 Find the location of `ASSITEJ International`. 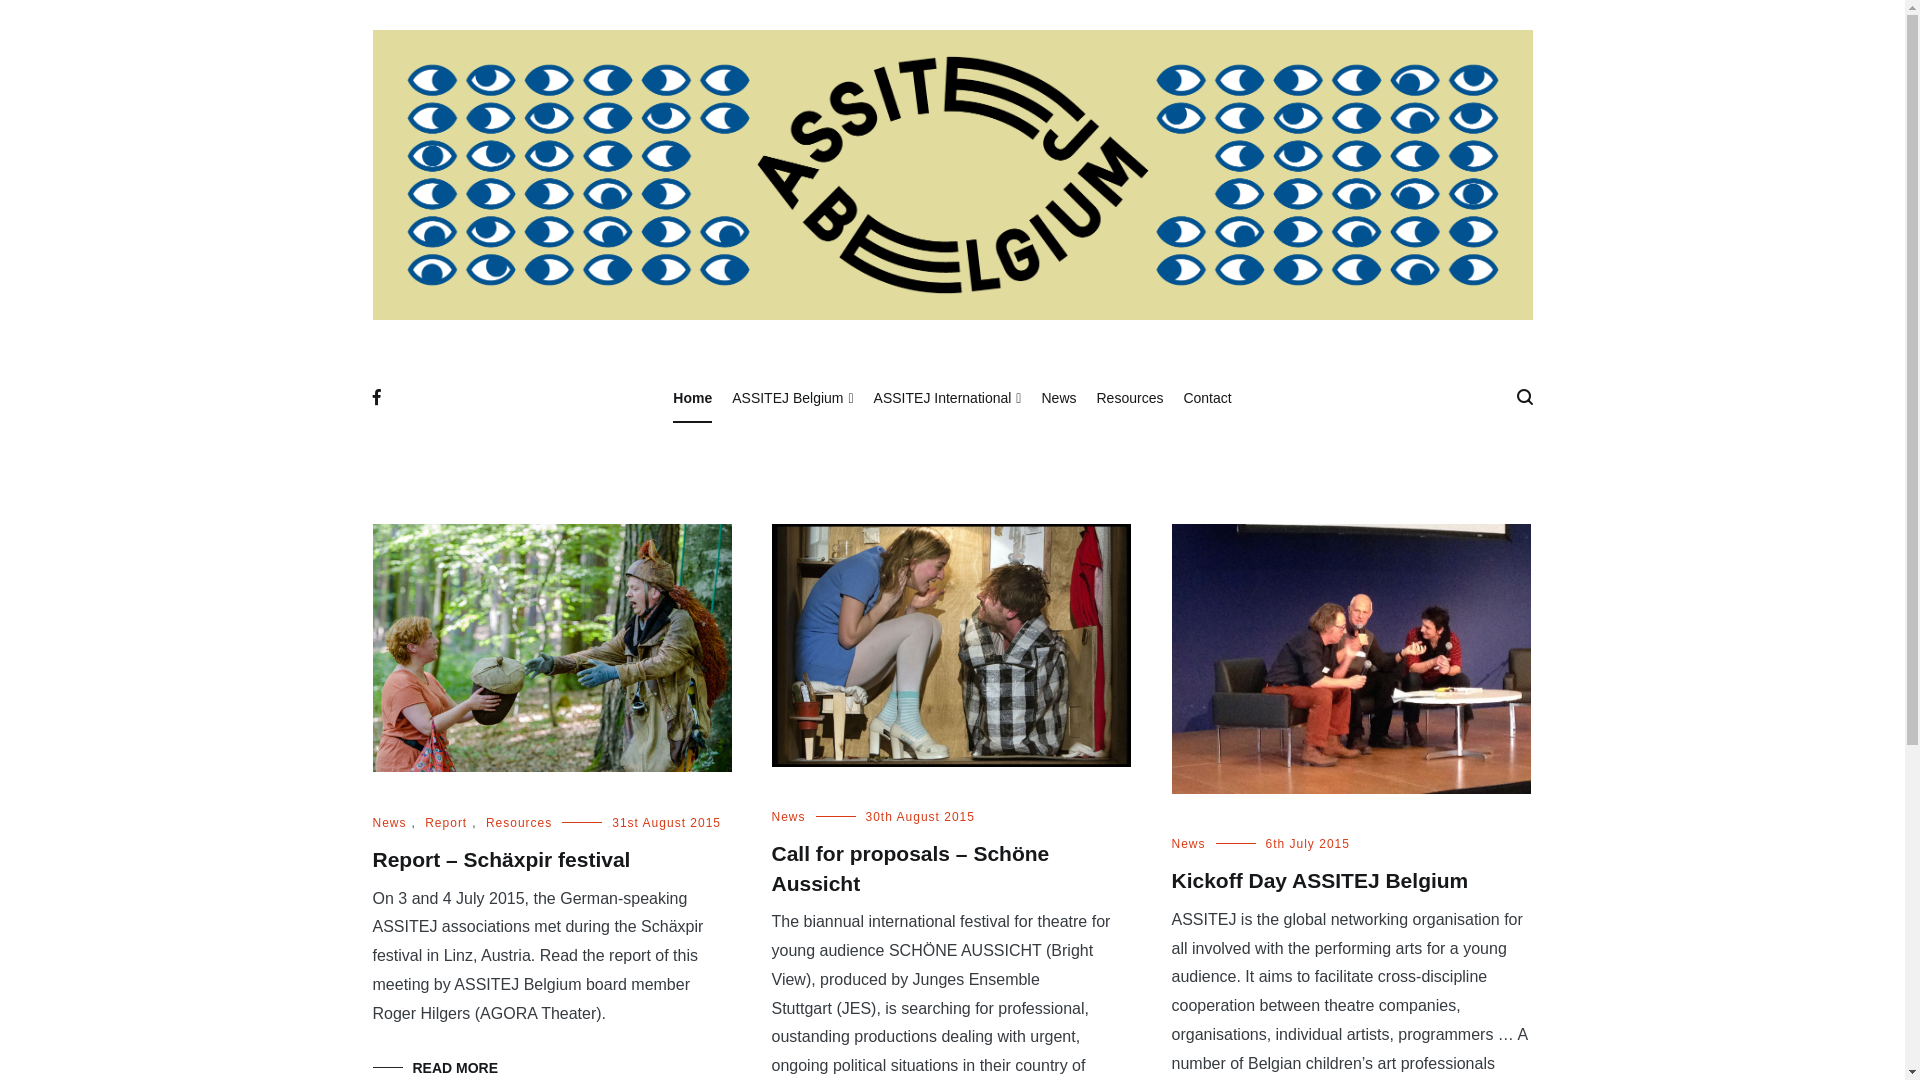

ASSITEJ International is located at coordinates (948, 398).